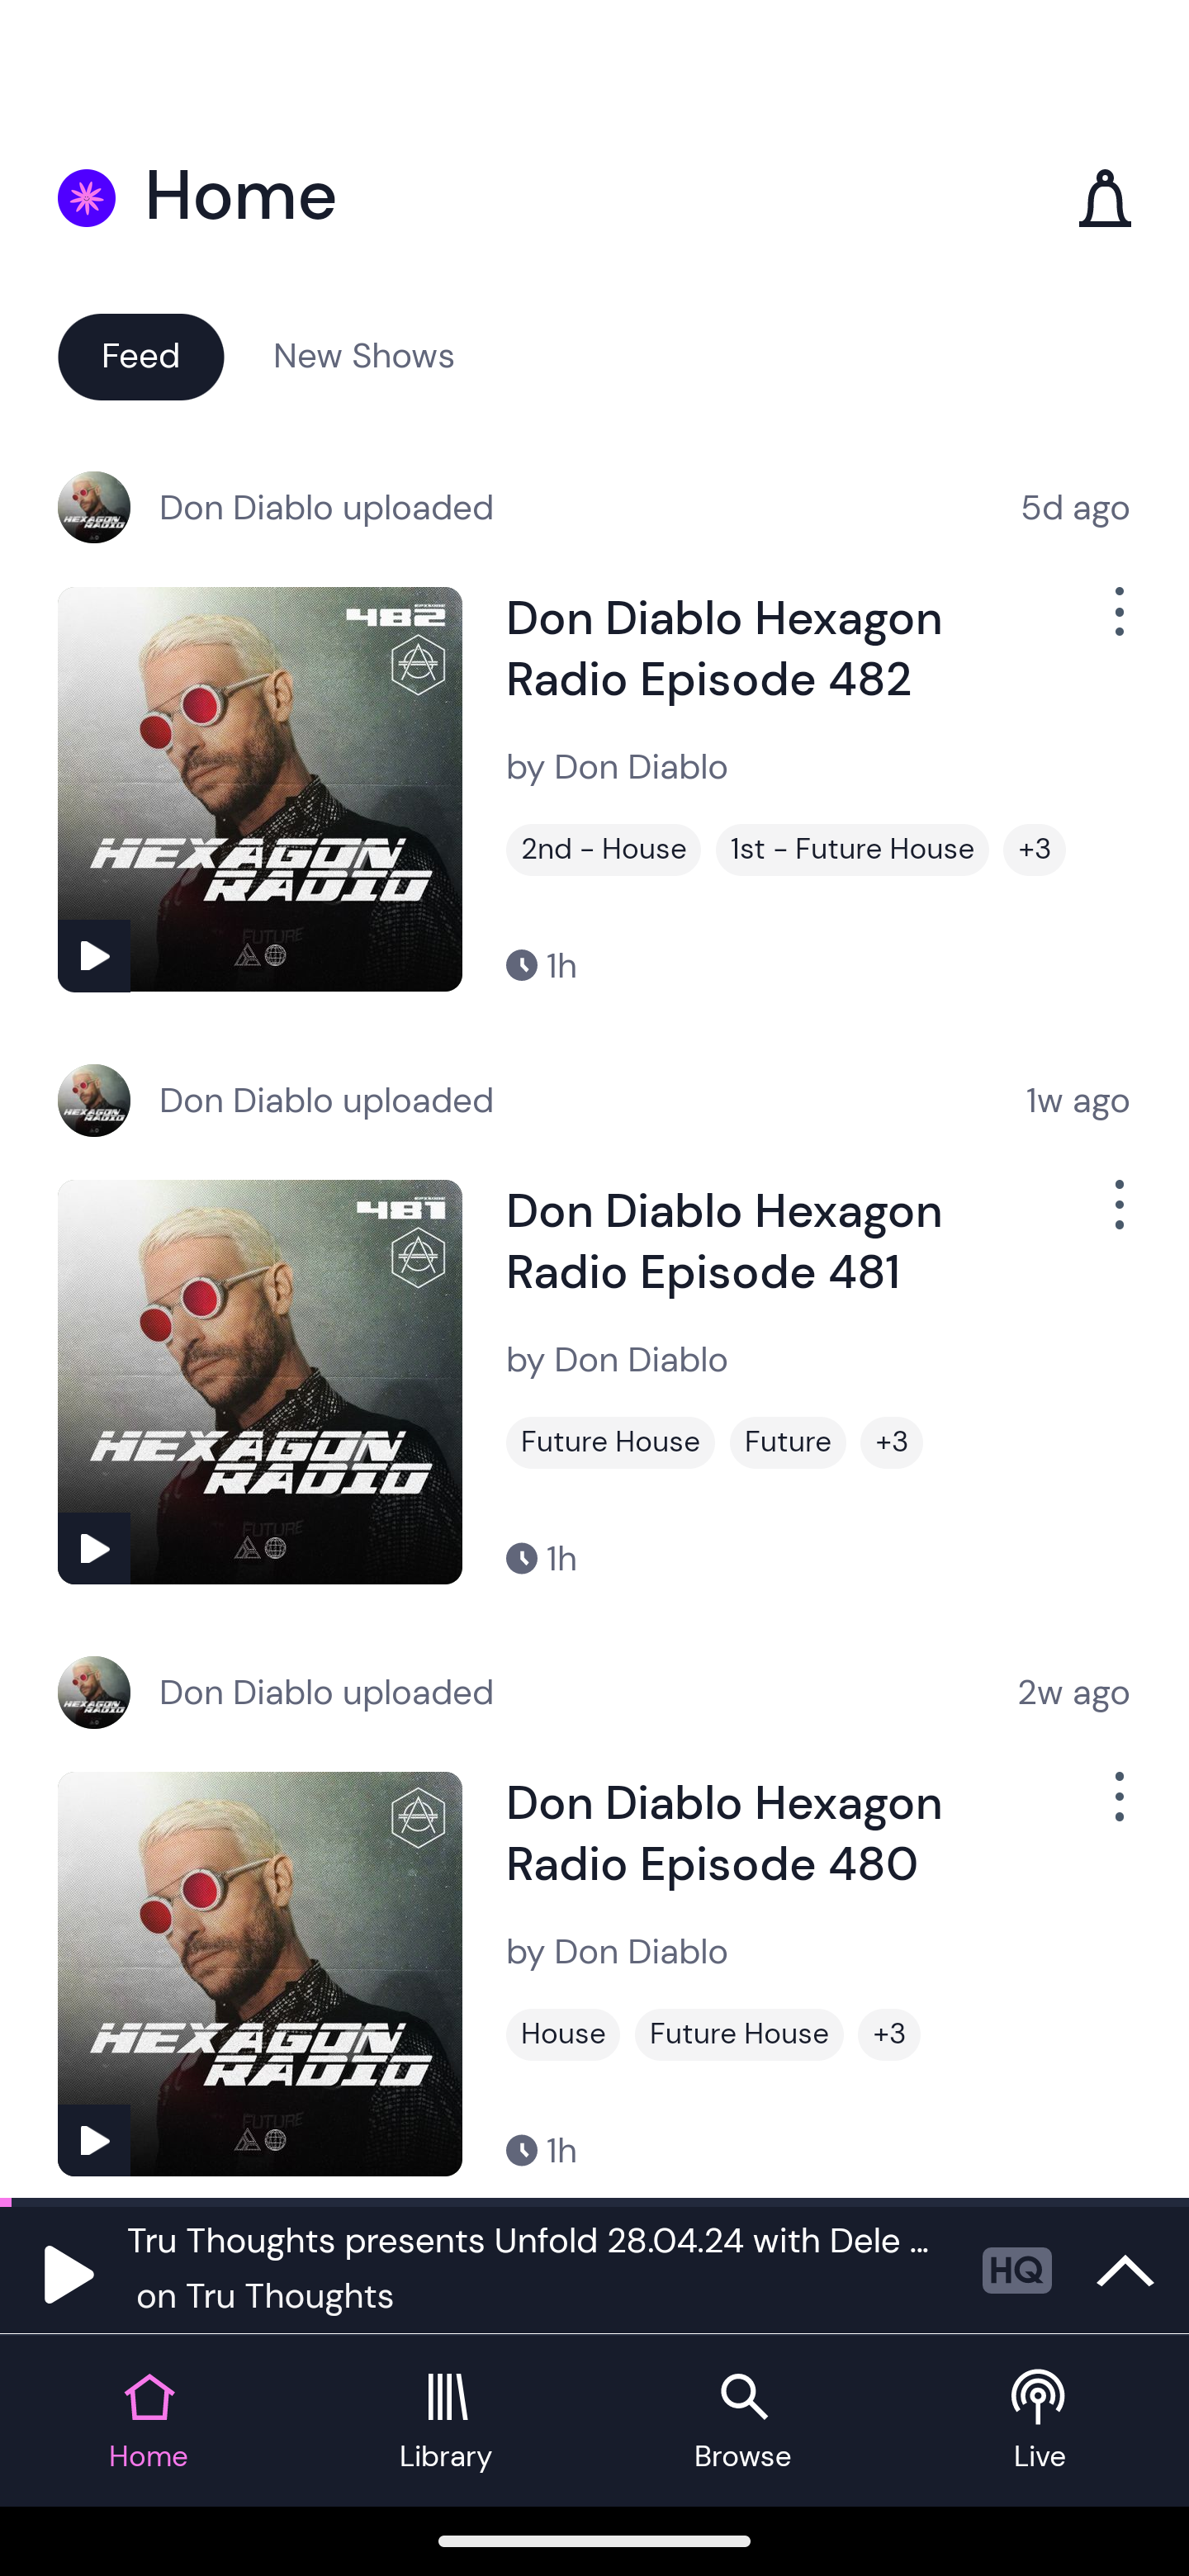 The height and width of the screenshot is (2576, 1189). What do you see at coordinates (446, 2421) in the screenshot?
I see `Library tab Library` at bounding box center [446, 2421].